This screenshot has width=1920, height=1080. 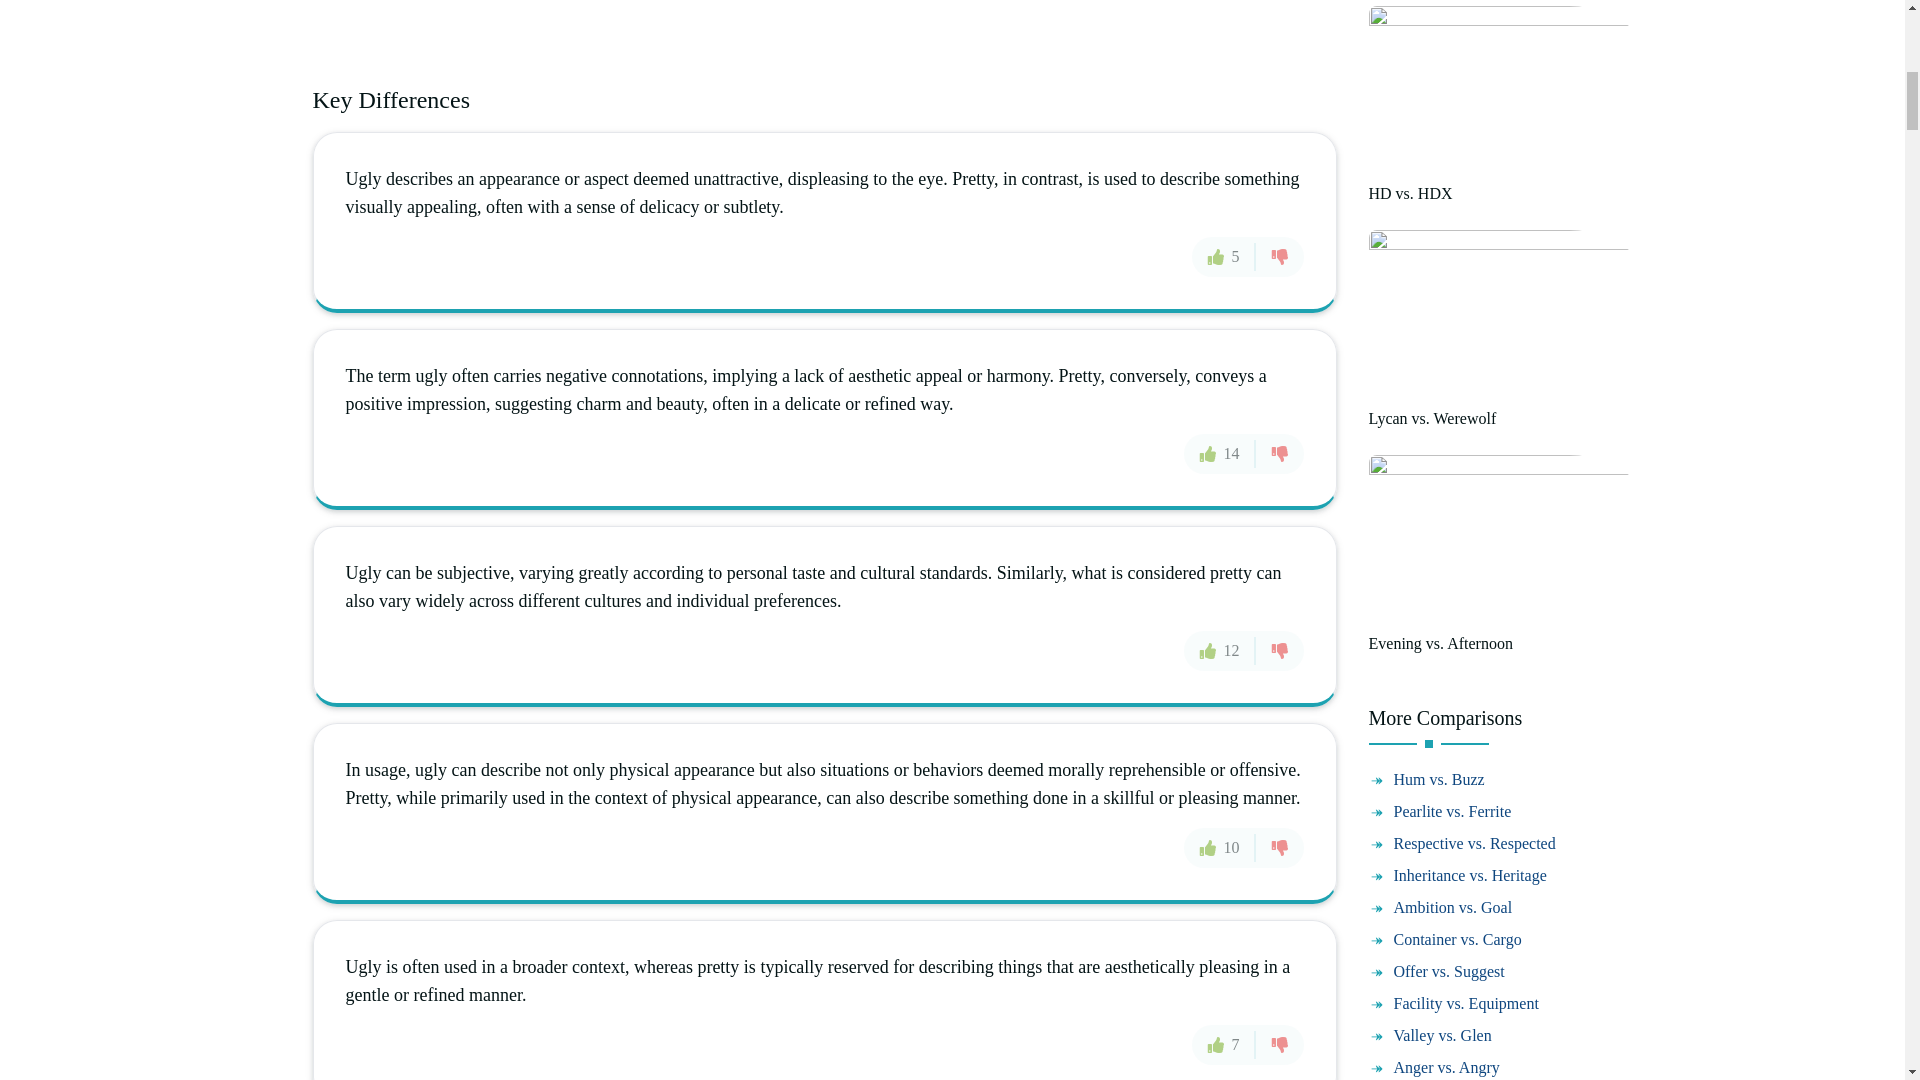 I want to click on 12, so click(x=1220, y=650).